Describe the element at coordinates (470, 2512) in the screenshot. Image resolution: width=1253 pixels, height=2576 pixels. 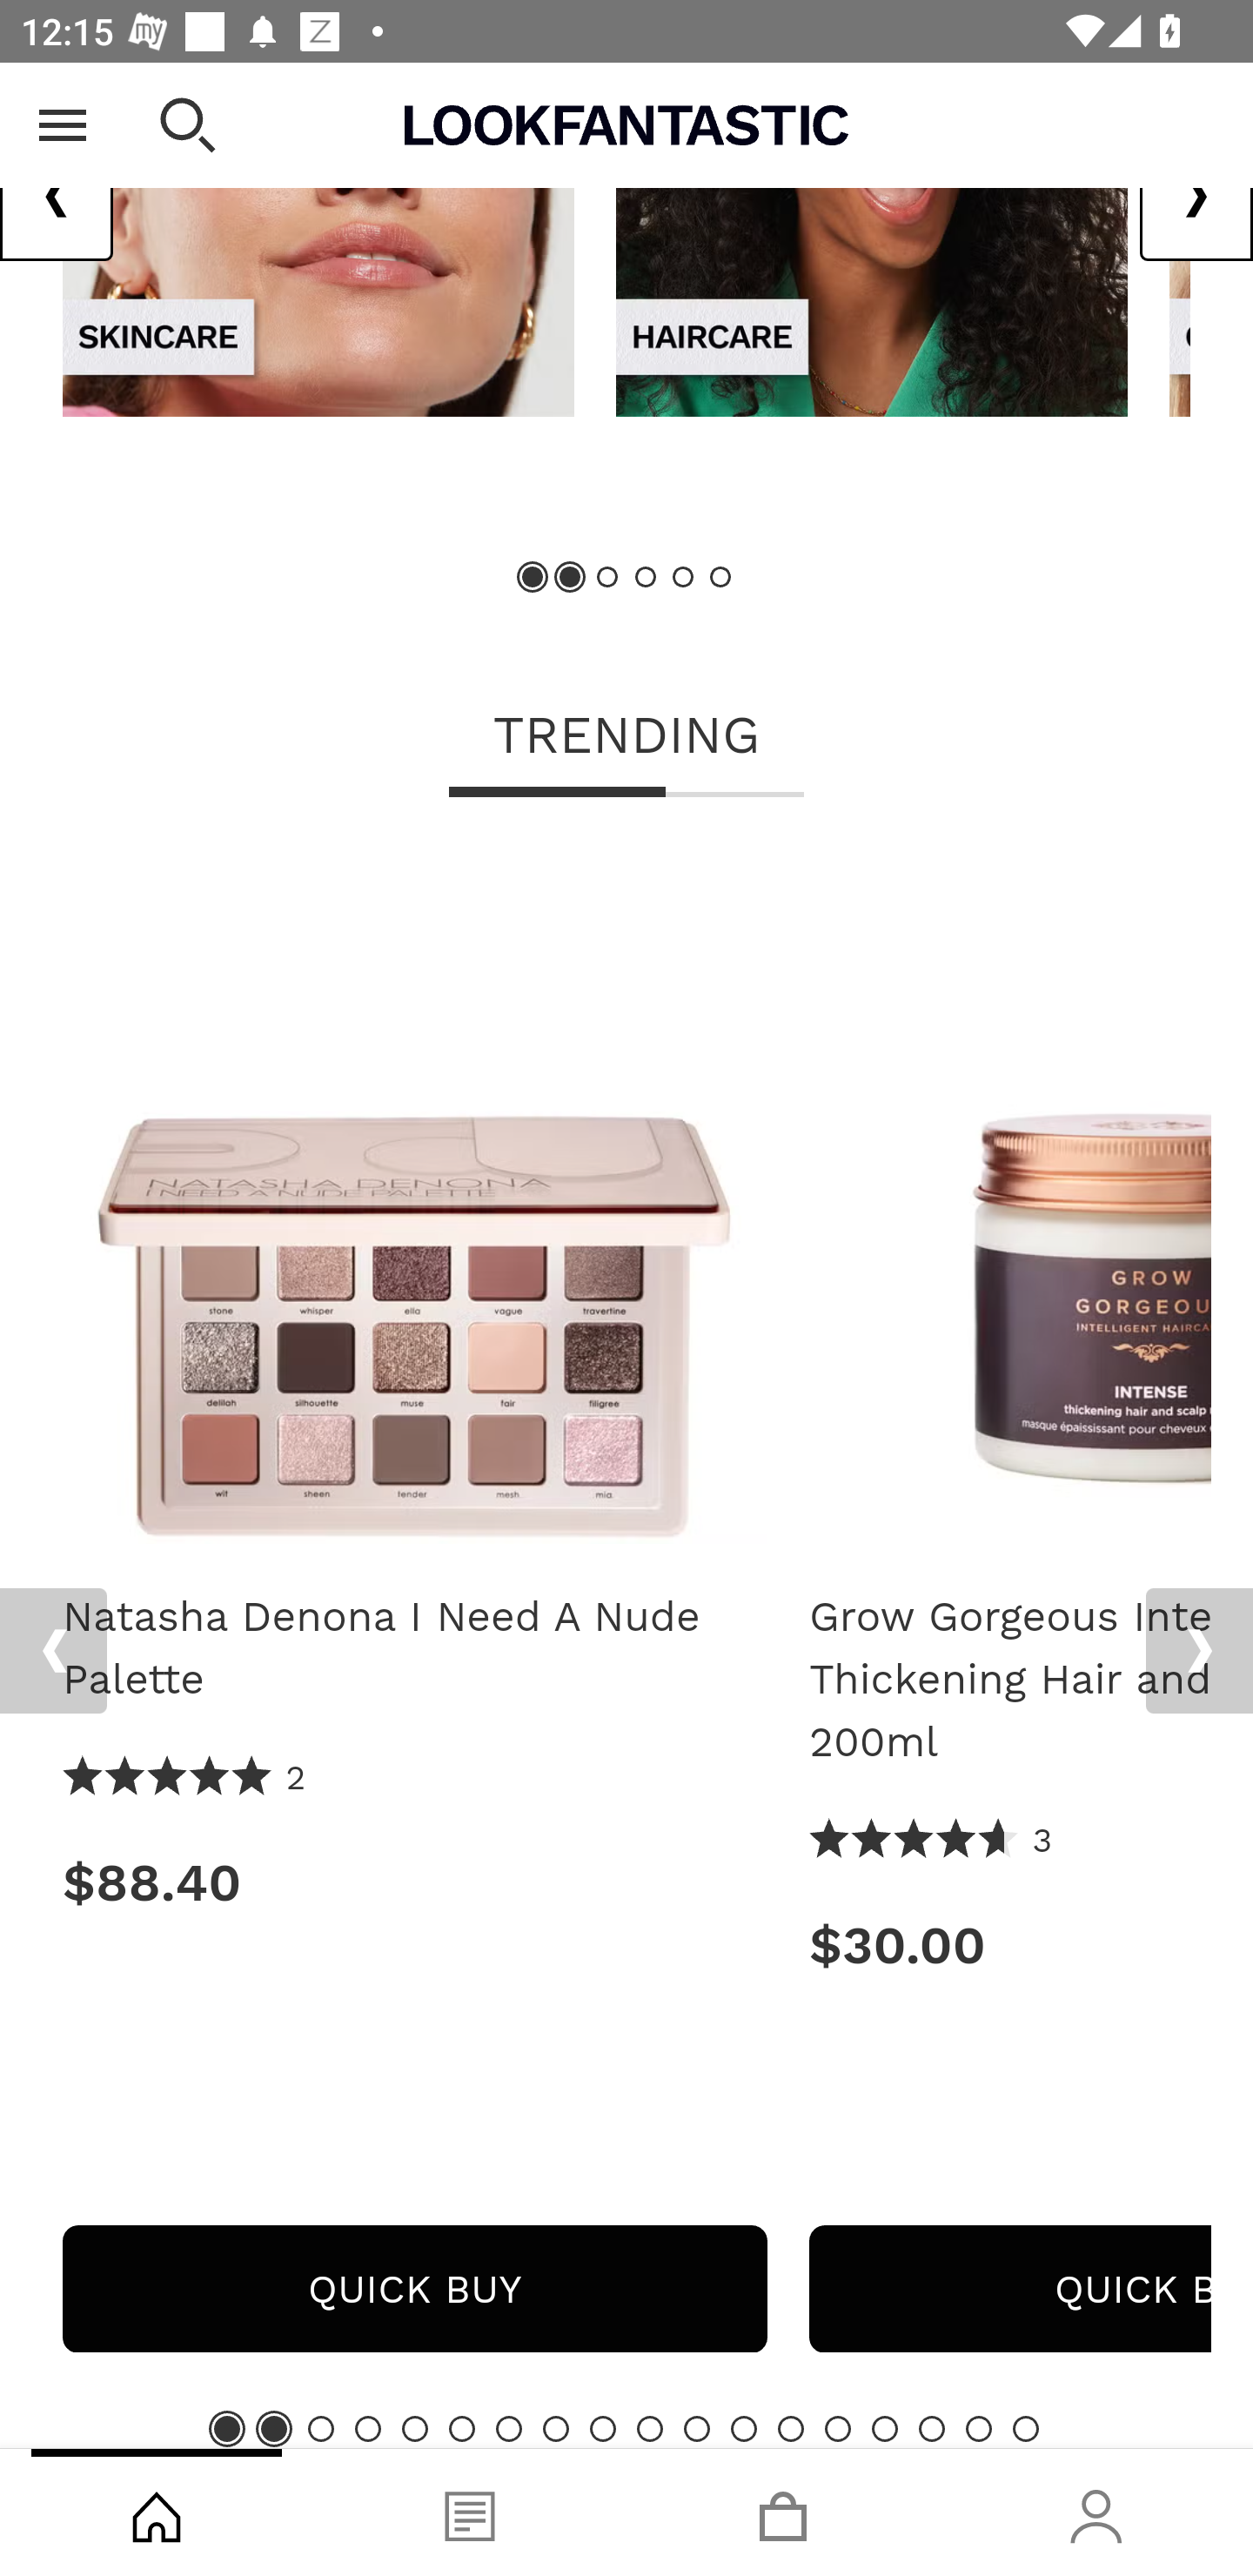
I see `Blog, tab, 2 of 4` at that location.